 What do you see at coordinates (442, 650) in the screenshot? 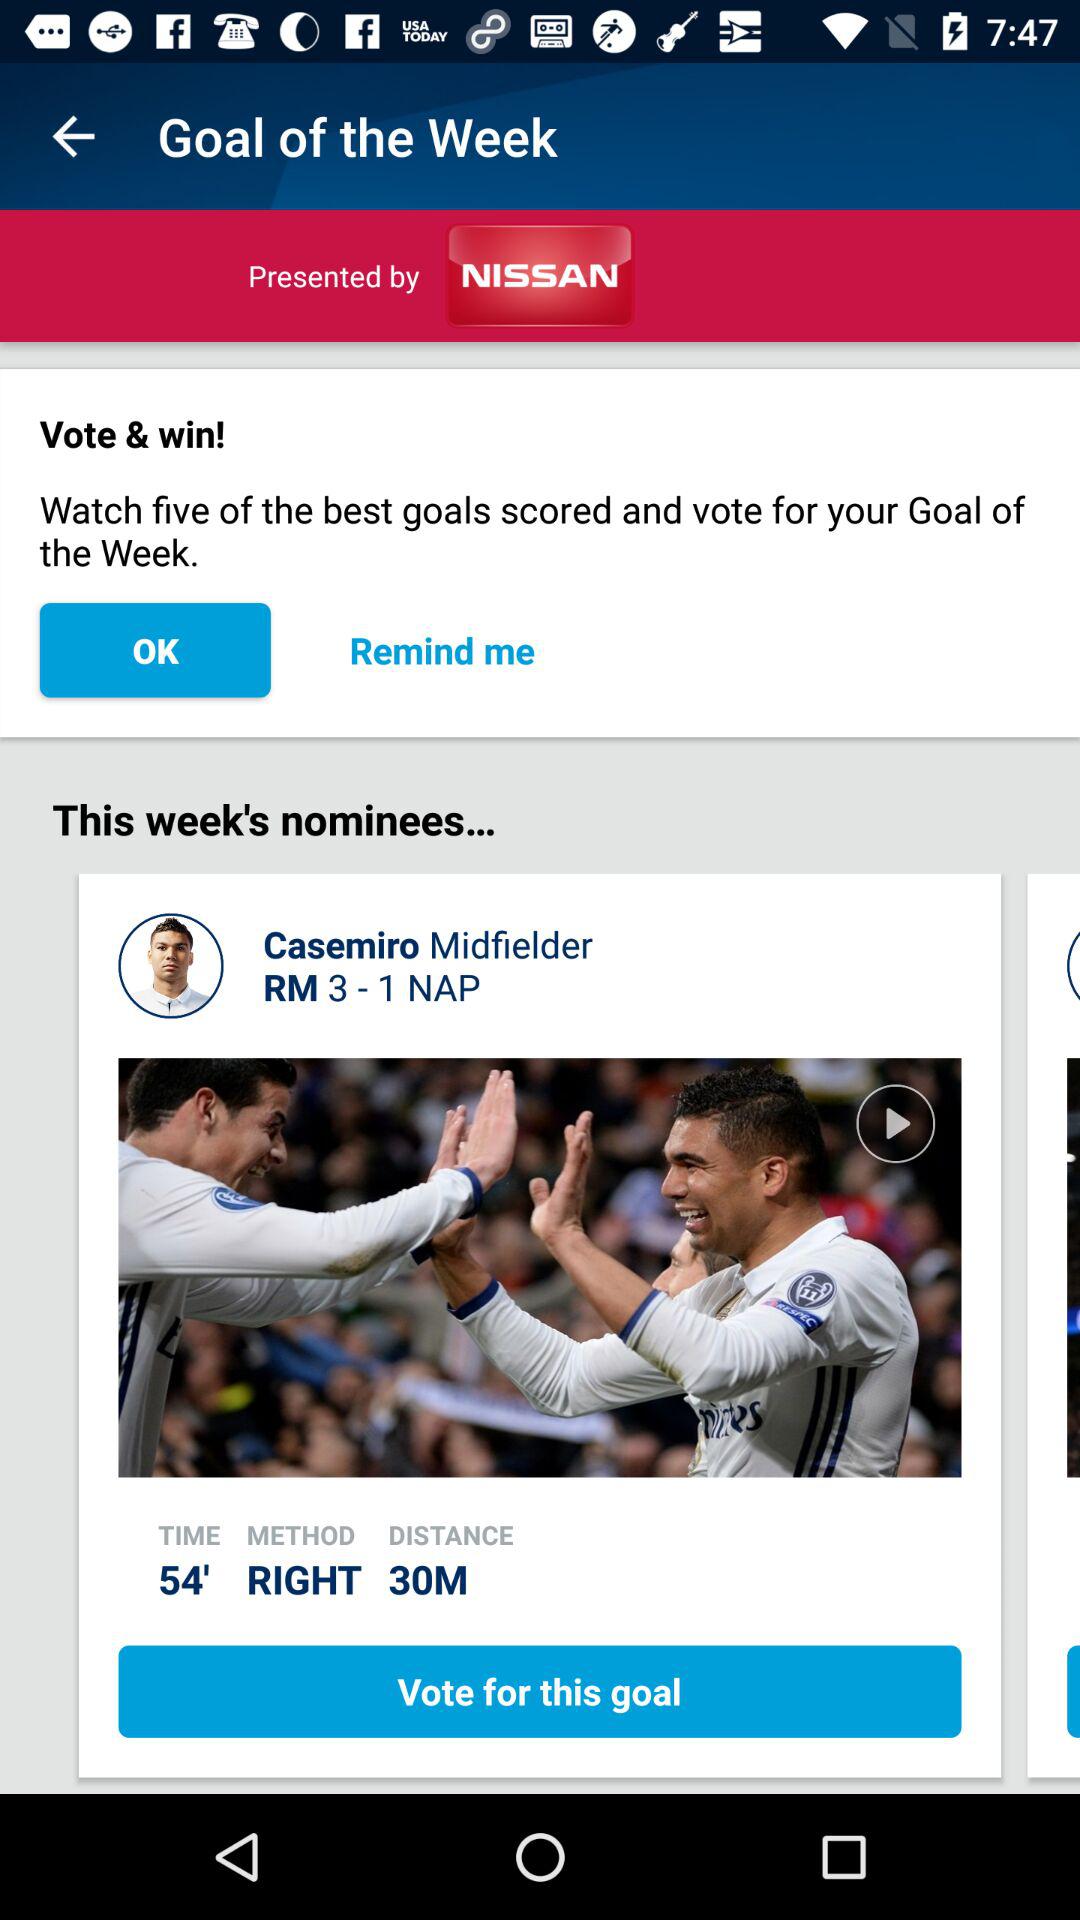
I see `launch icon above the this week s item` at bounding box center [442, 650].